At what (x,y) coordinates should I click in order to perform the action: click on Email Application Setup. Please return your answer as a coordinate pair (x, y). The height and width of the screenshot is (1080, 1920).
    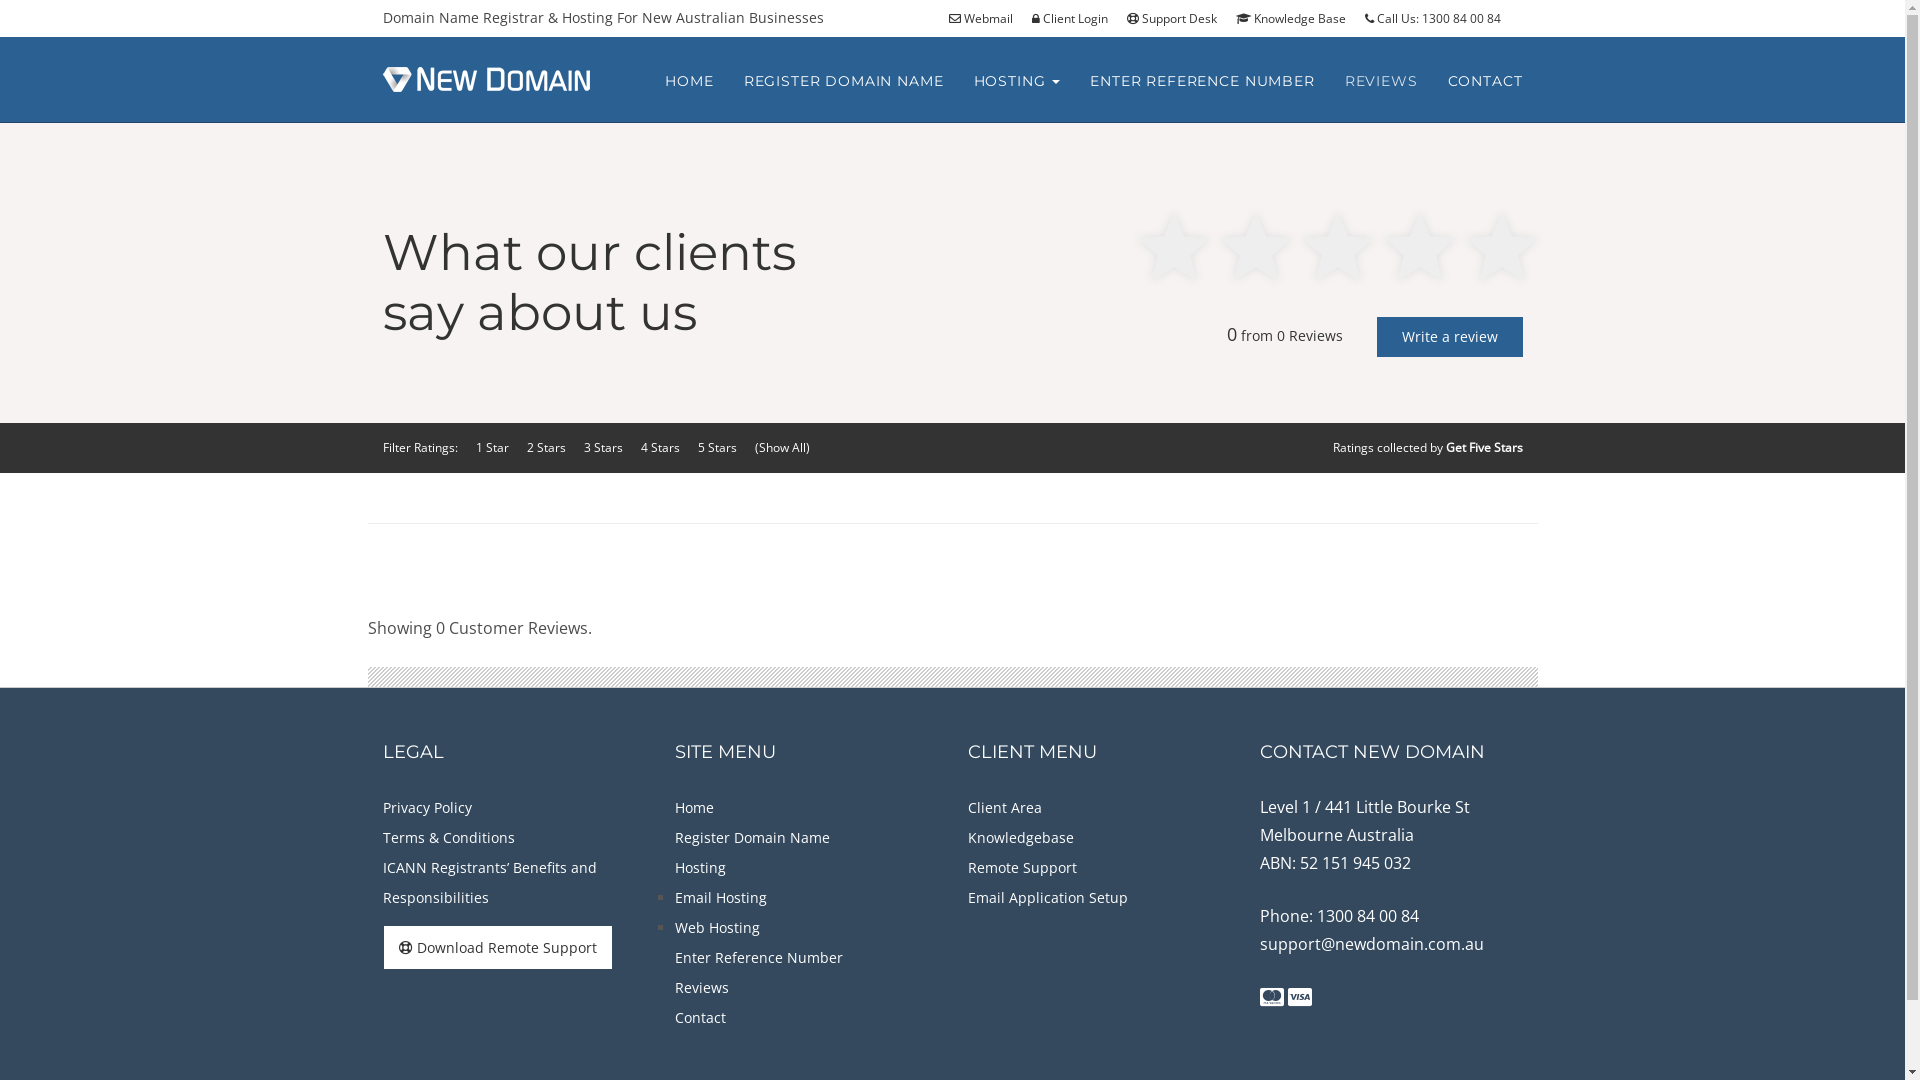
    Looking at the image, I should click on (1048, 898).